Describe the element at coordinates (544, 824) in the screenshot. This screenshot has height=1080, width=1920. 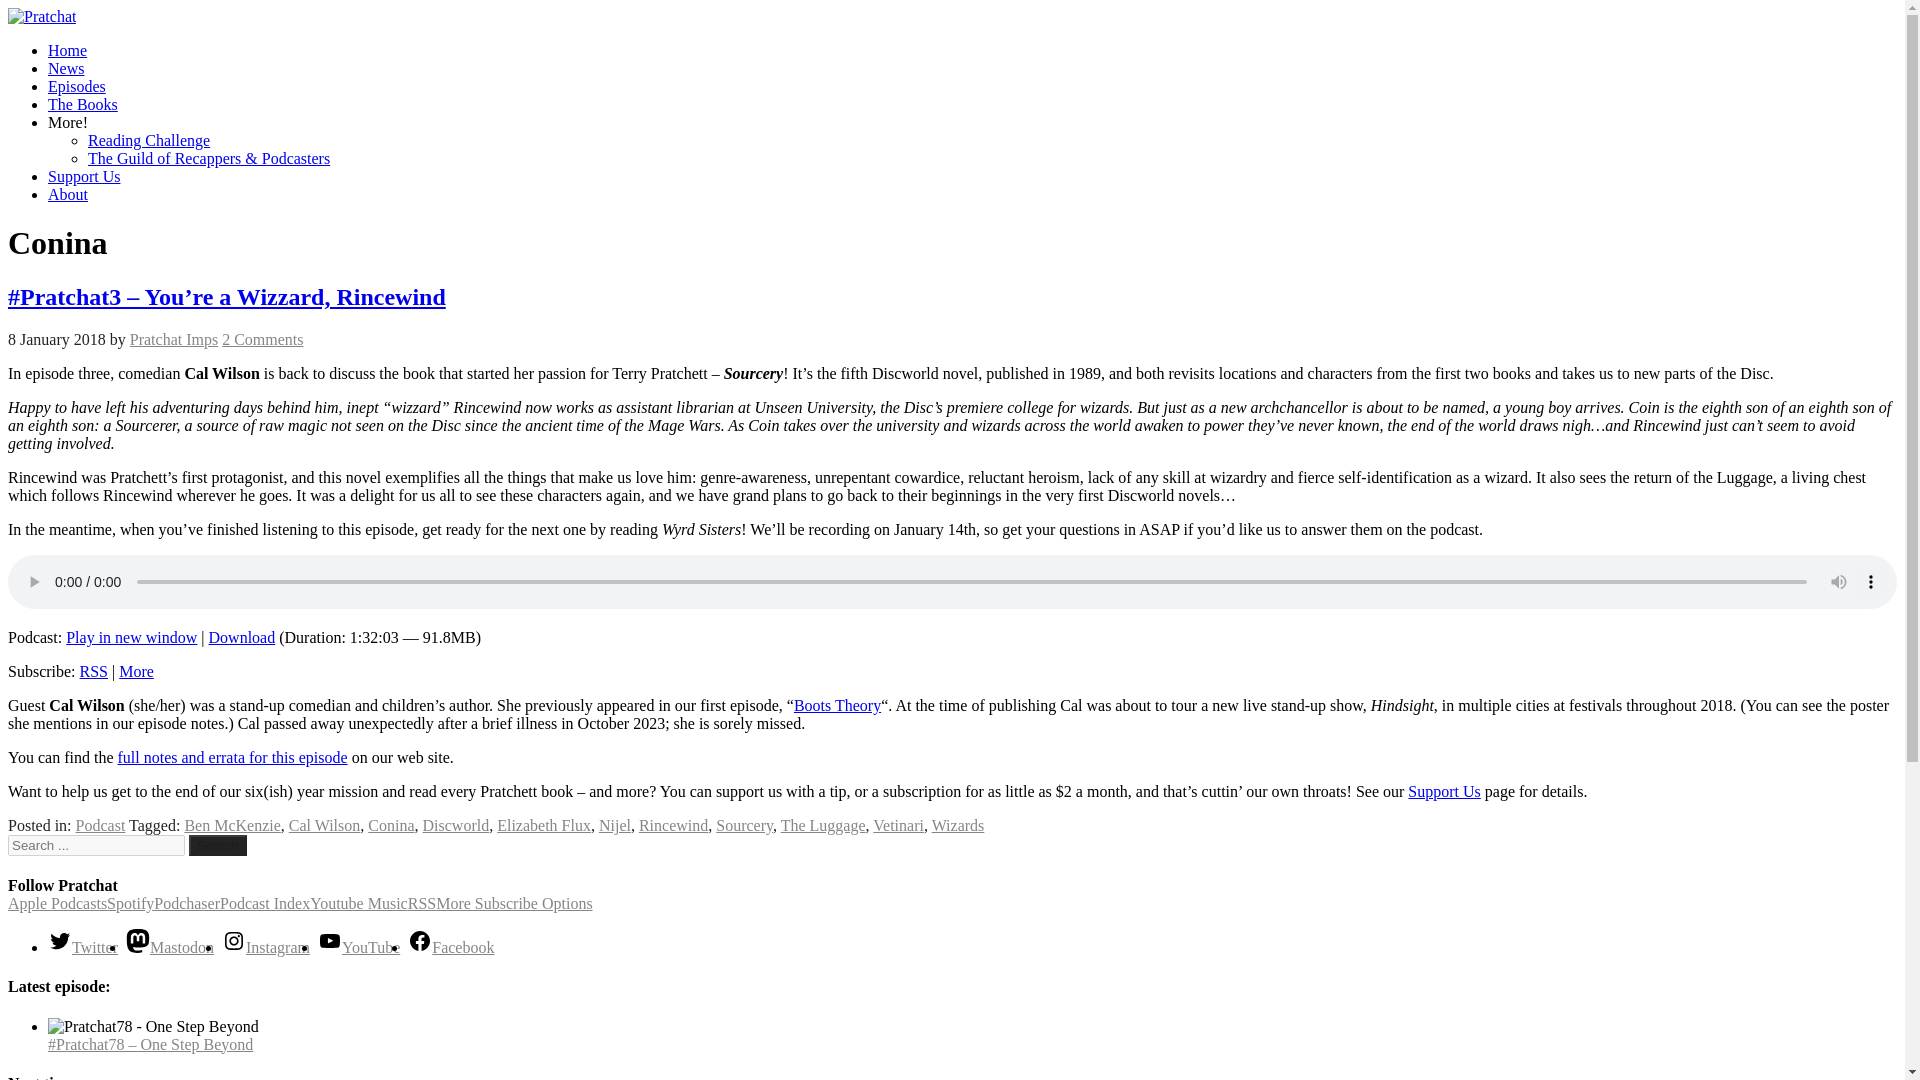
I see `Elizabeth Flux` at that location.